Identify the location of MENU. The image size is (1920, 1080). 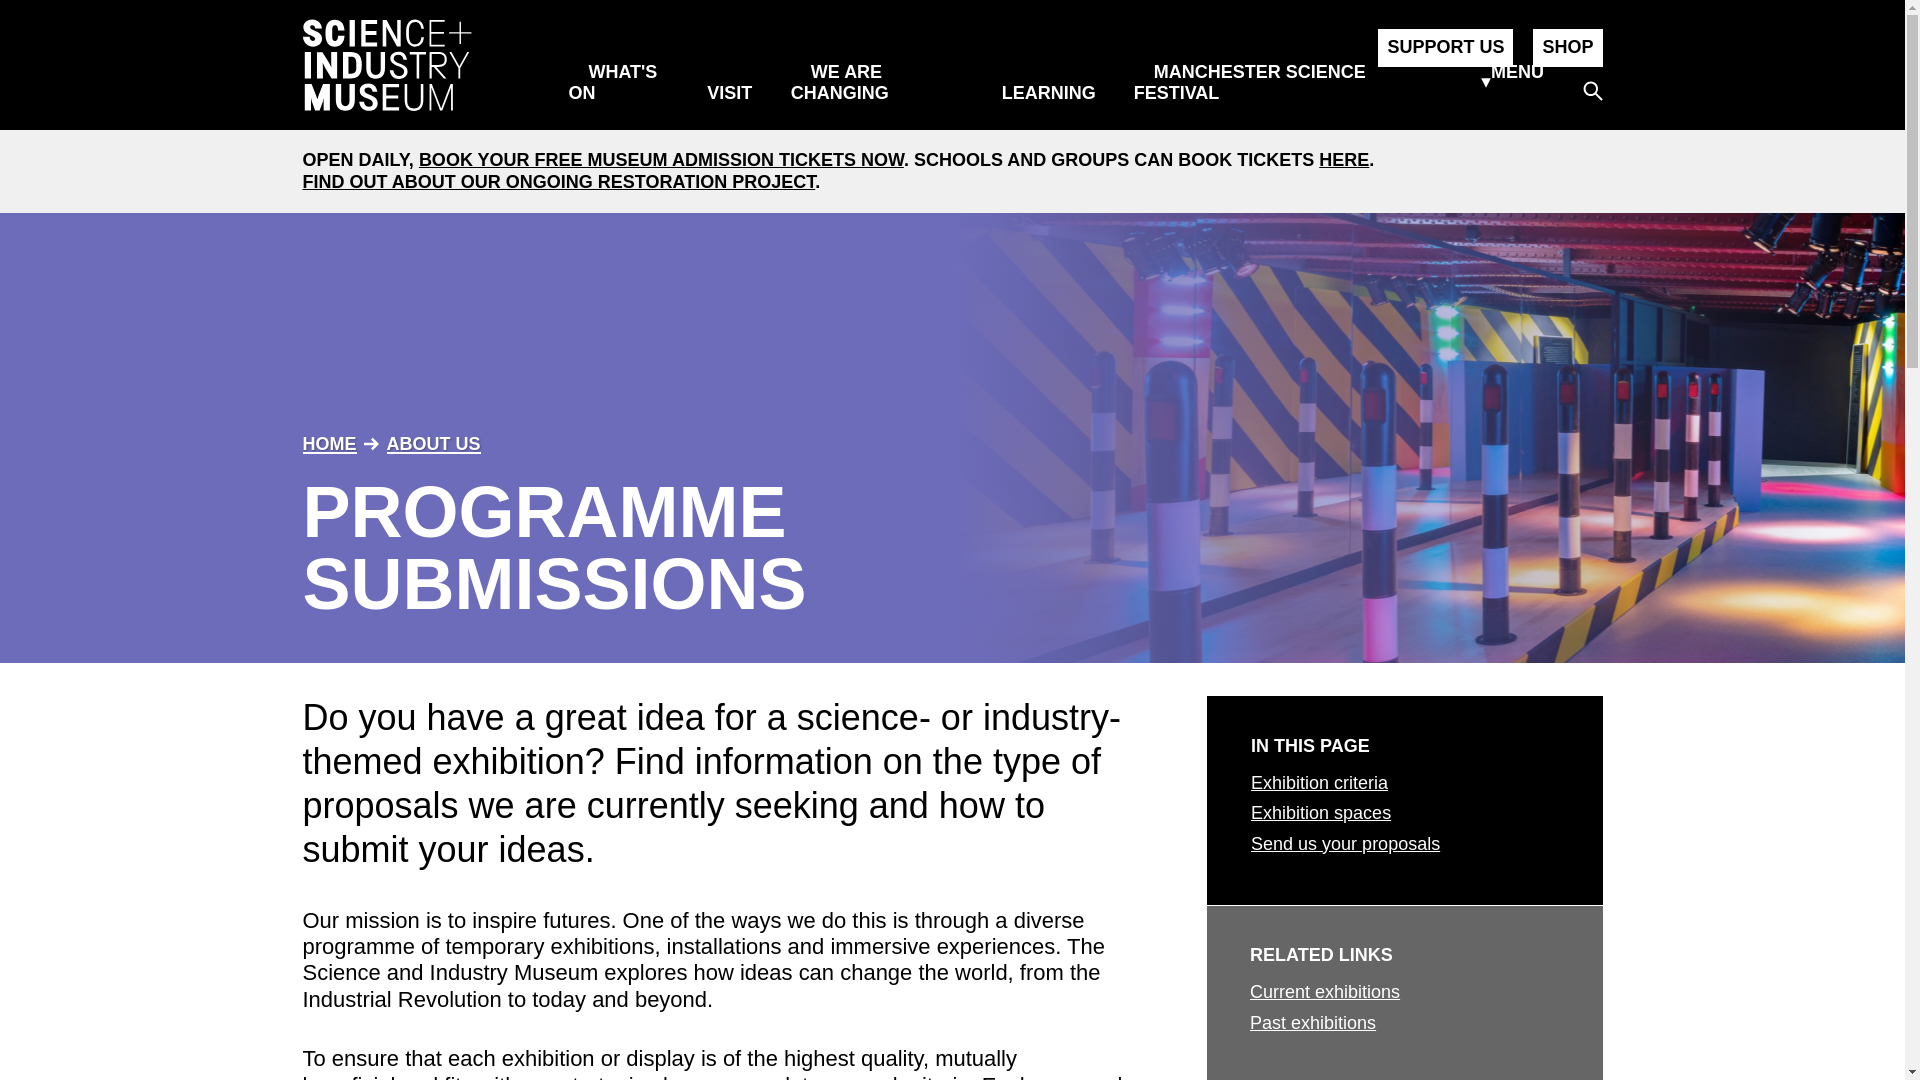
(1506, 82).